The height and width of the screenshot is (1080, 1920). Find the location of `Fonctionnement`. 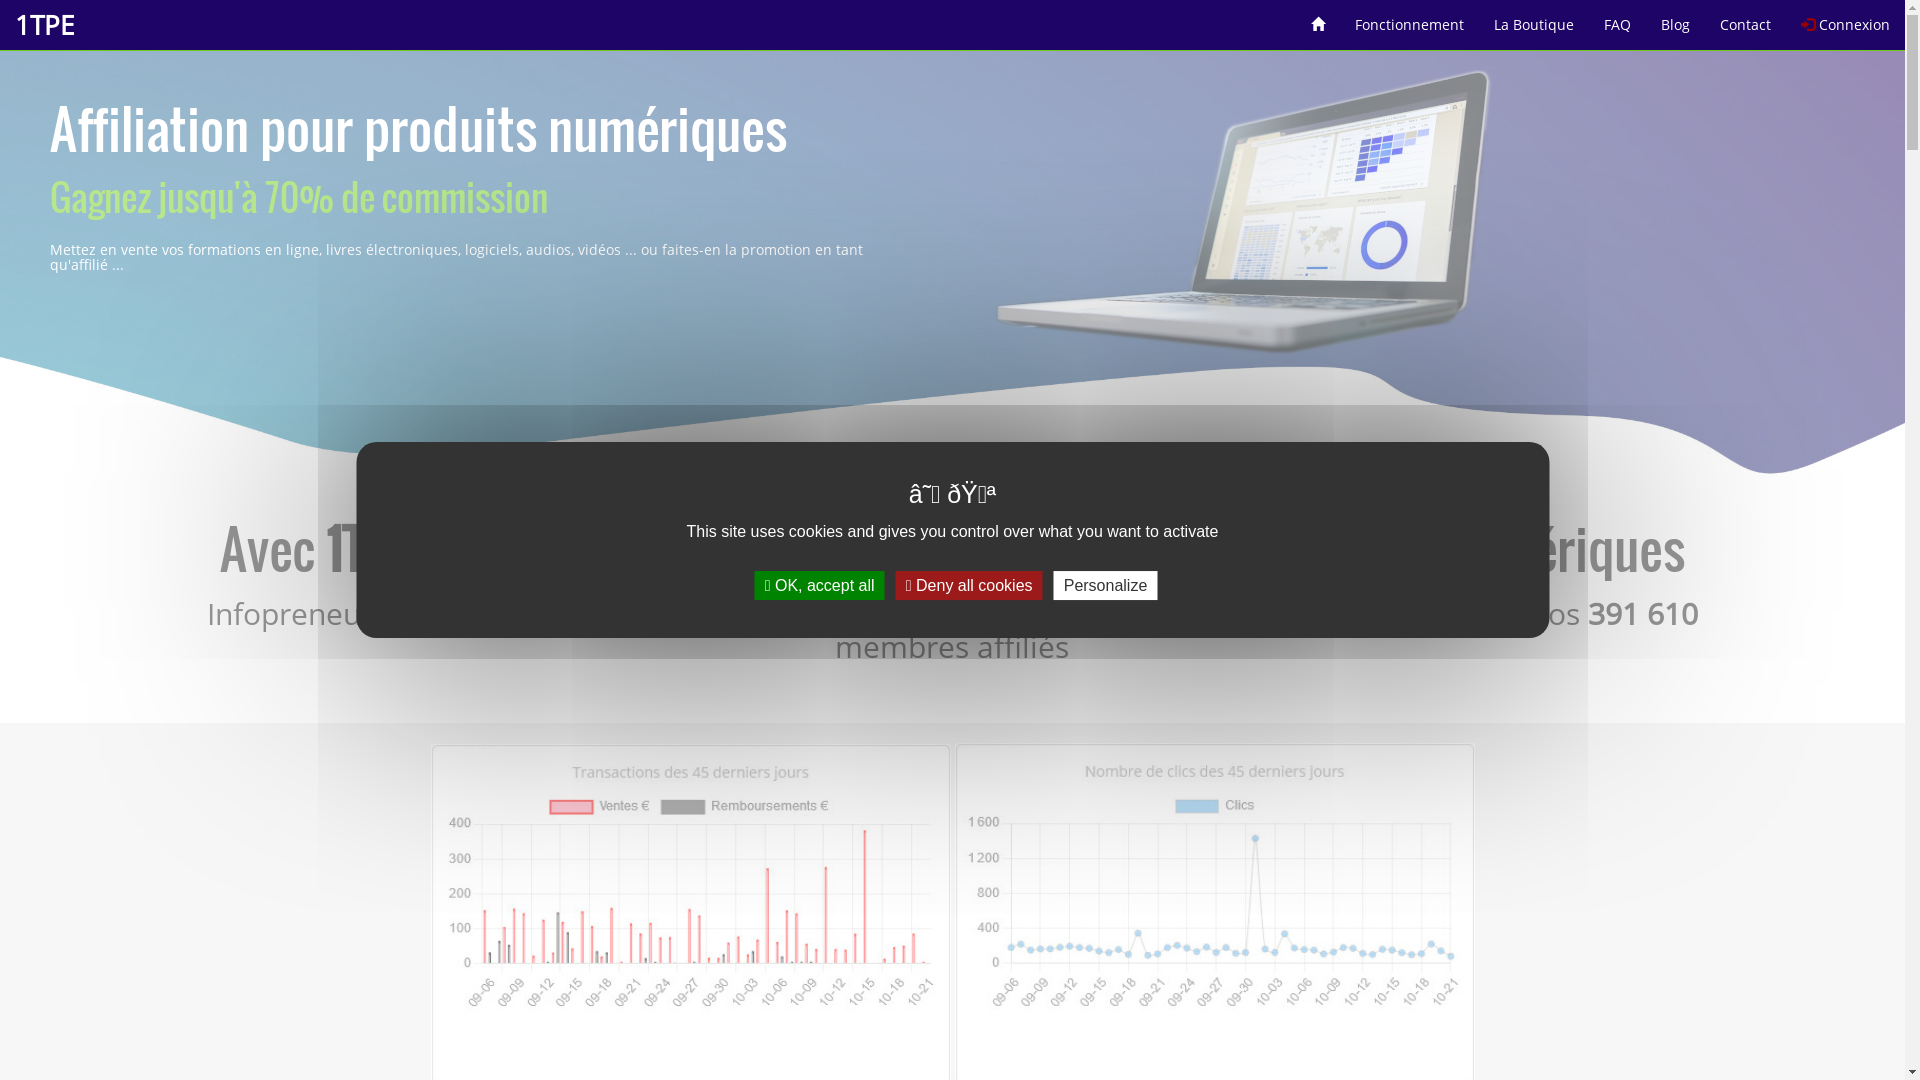

Fonctionnement is located at coordinates (1410, 18).